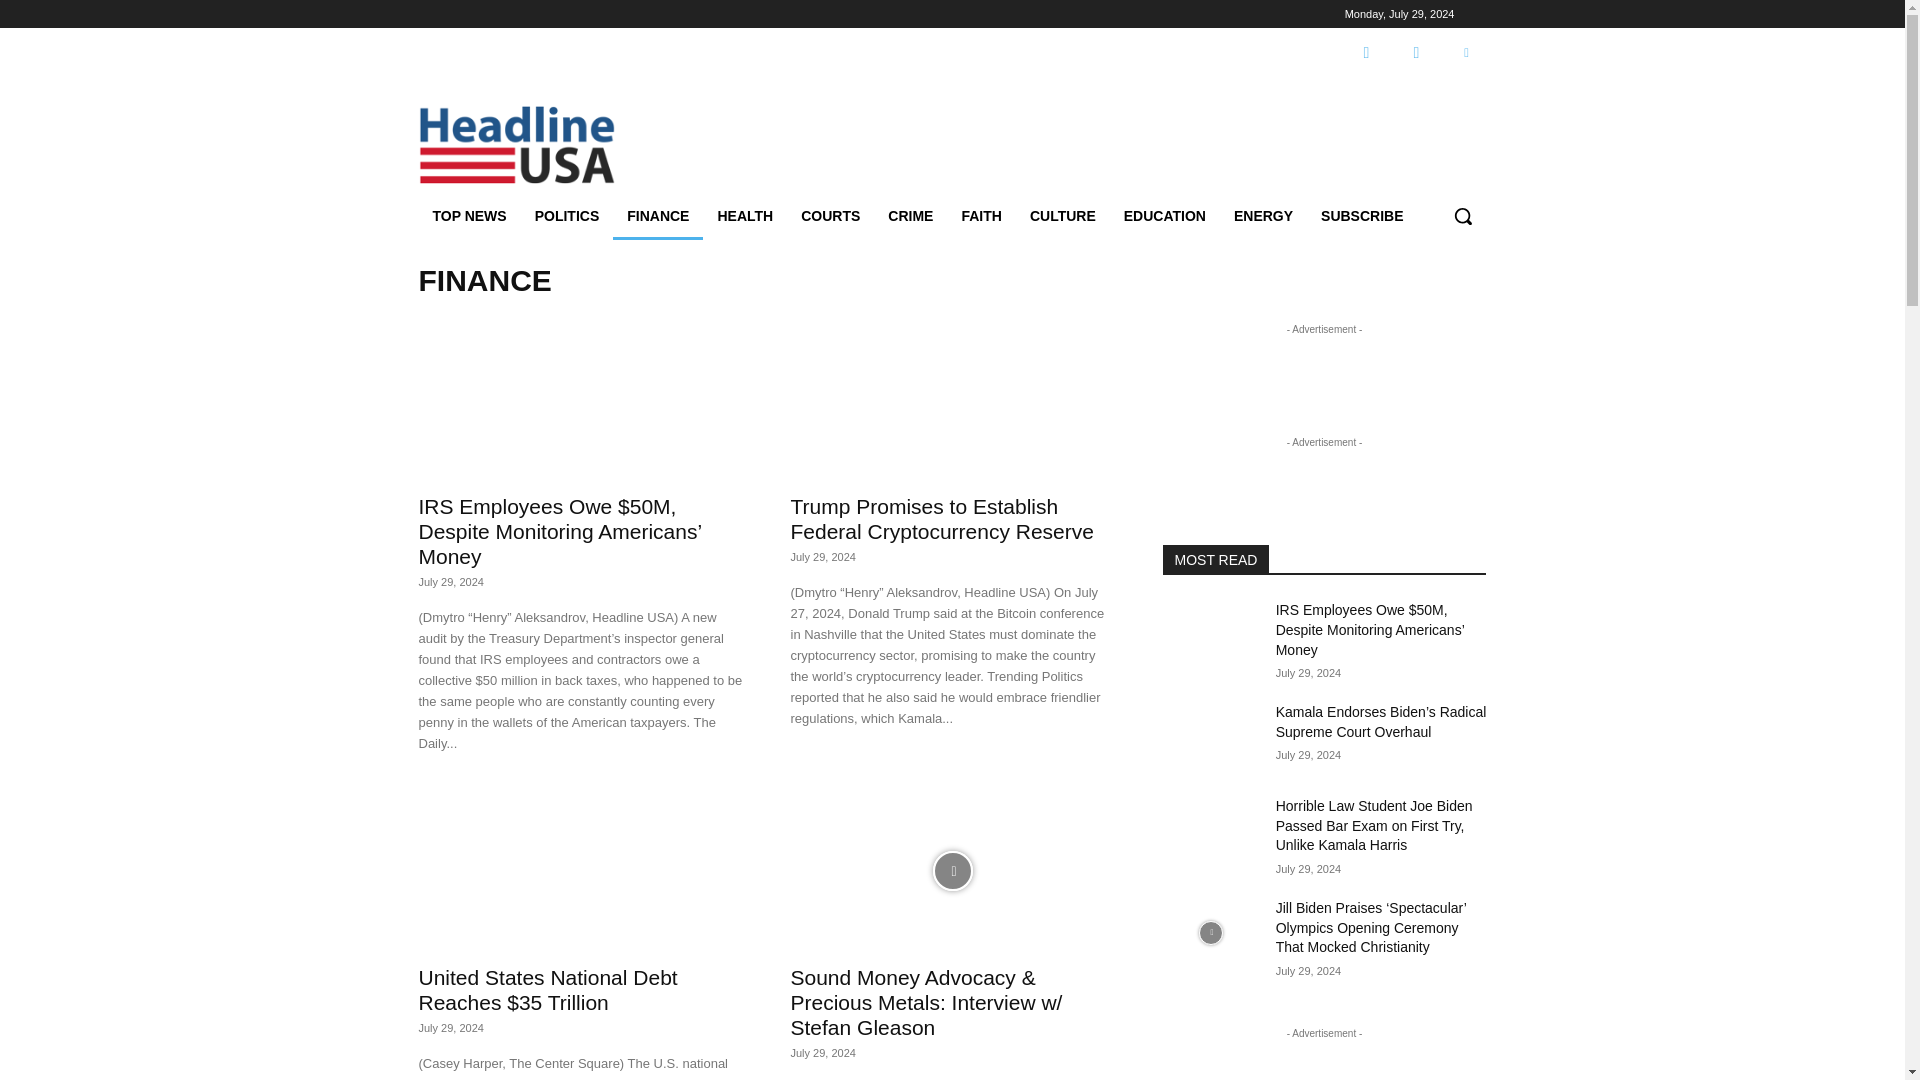  Describe the element at coordinates (940, 518) in the screenshot. I see `Trump Promises to Establish Federal Cryptocurrency Reserve` at that location.